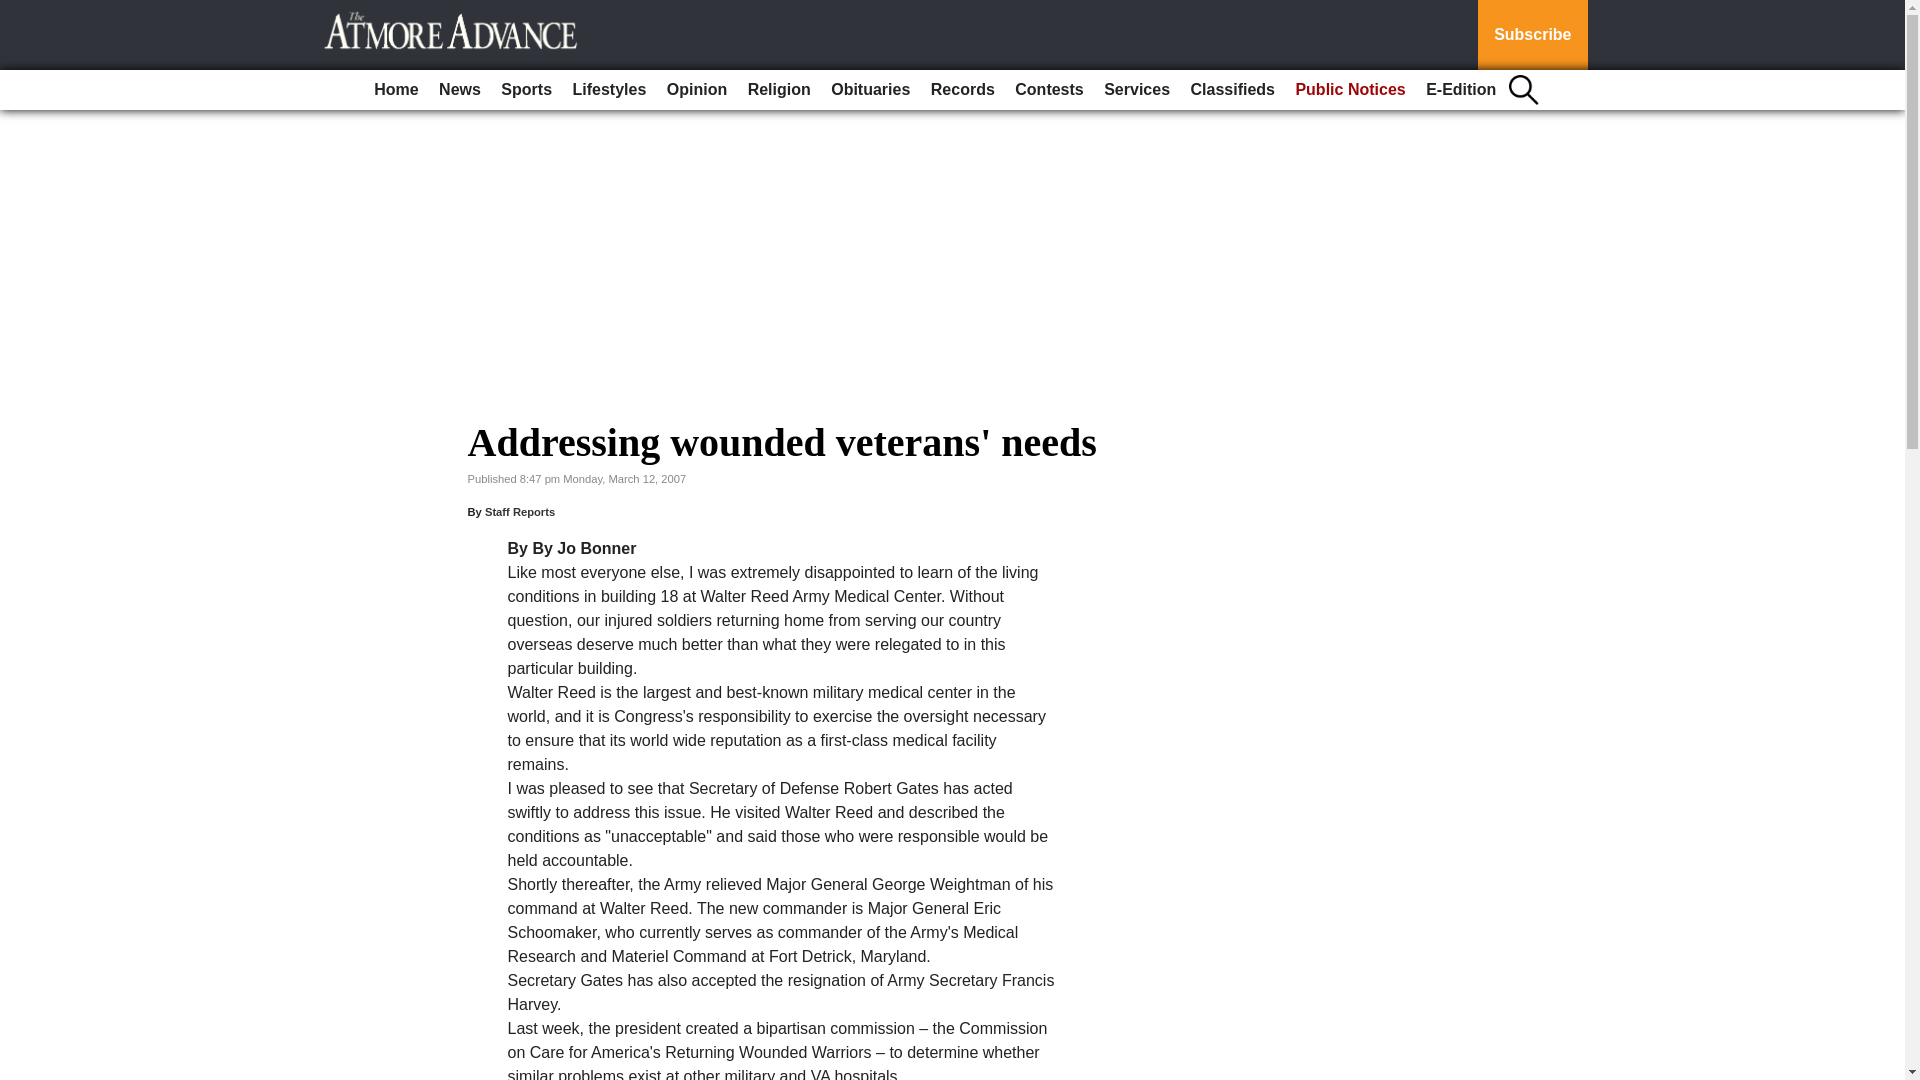 The image size is (1920, 1080). What do you see at coordinates (779, 90) in the screenshot?
I see `Religion` at bounding box center [779, 90].